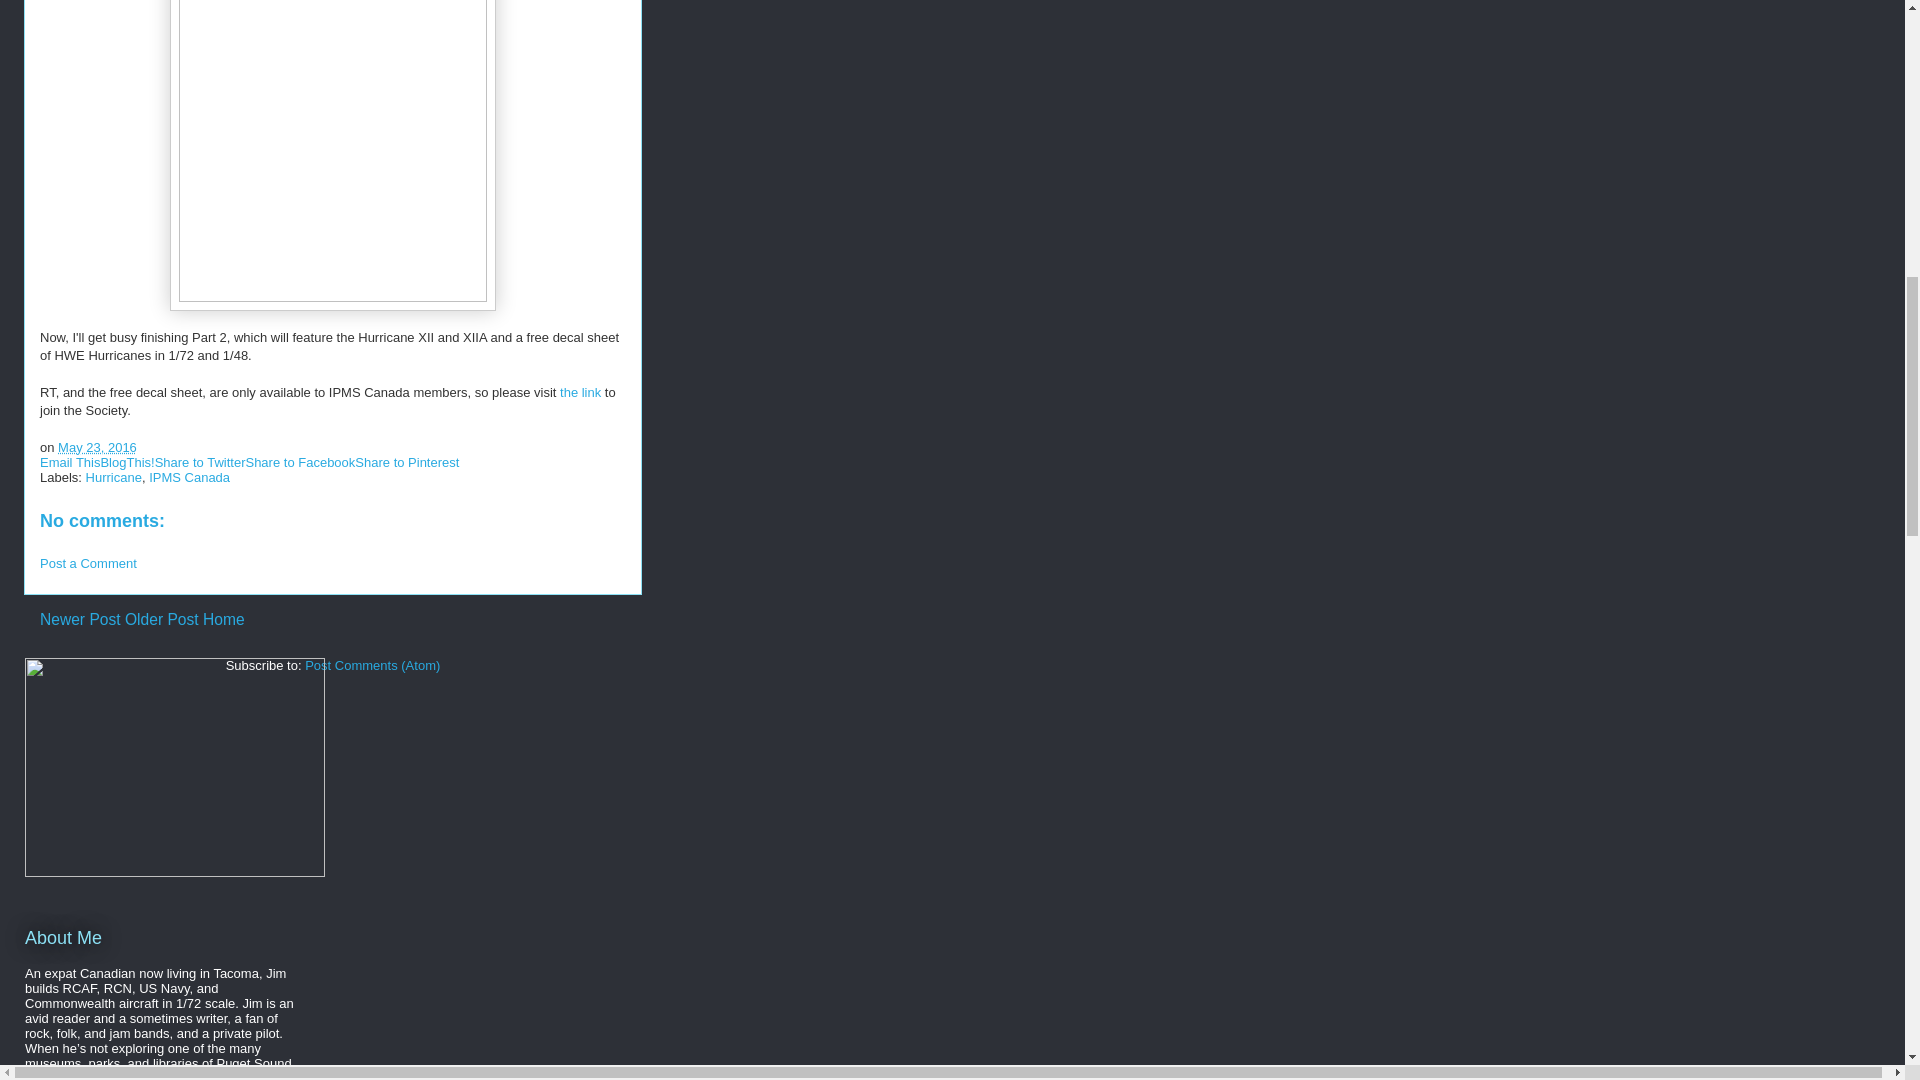  Describe the element at coordinates (80, 619) in the screenshot. I see `Newer Post` at that location.